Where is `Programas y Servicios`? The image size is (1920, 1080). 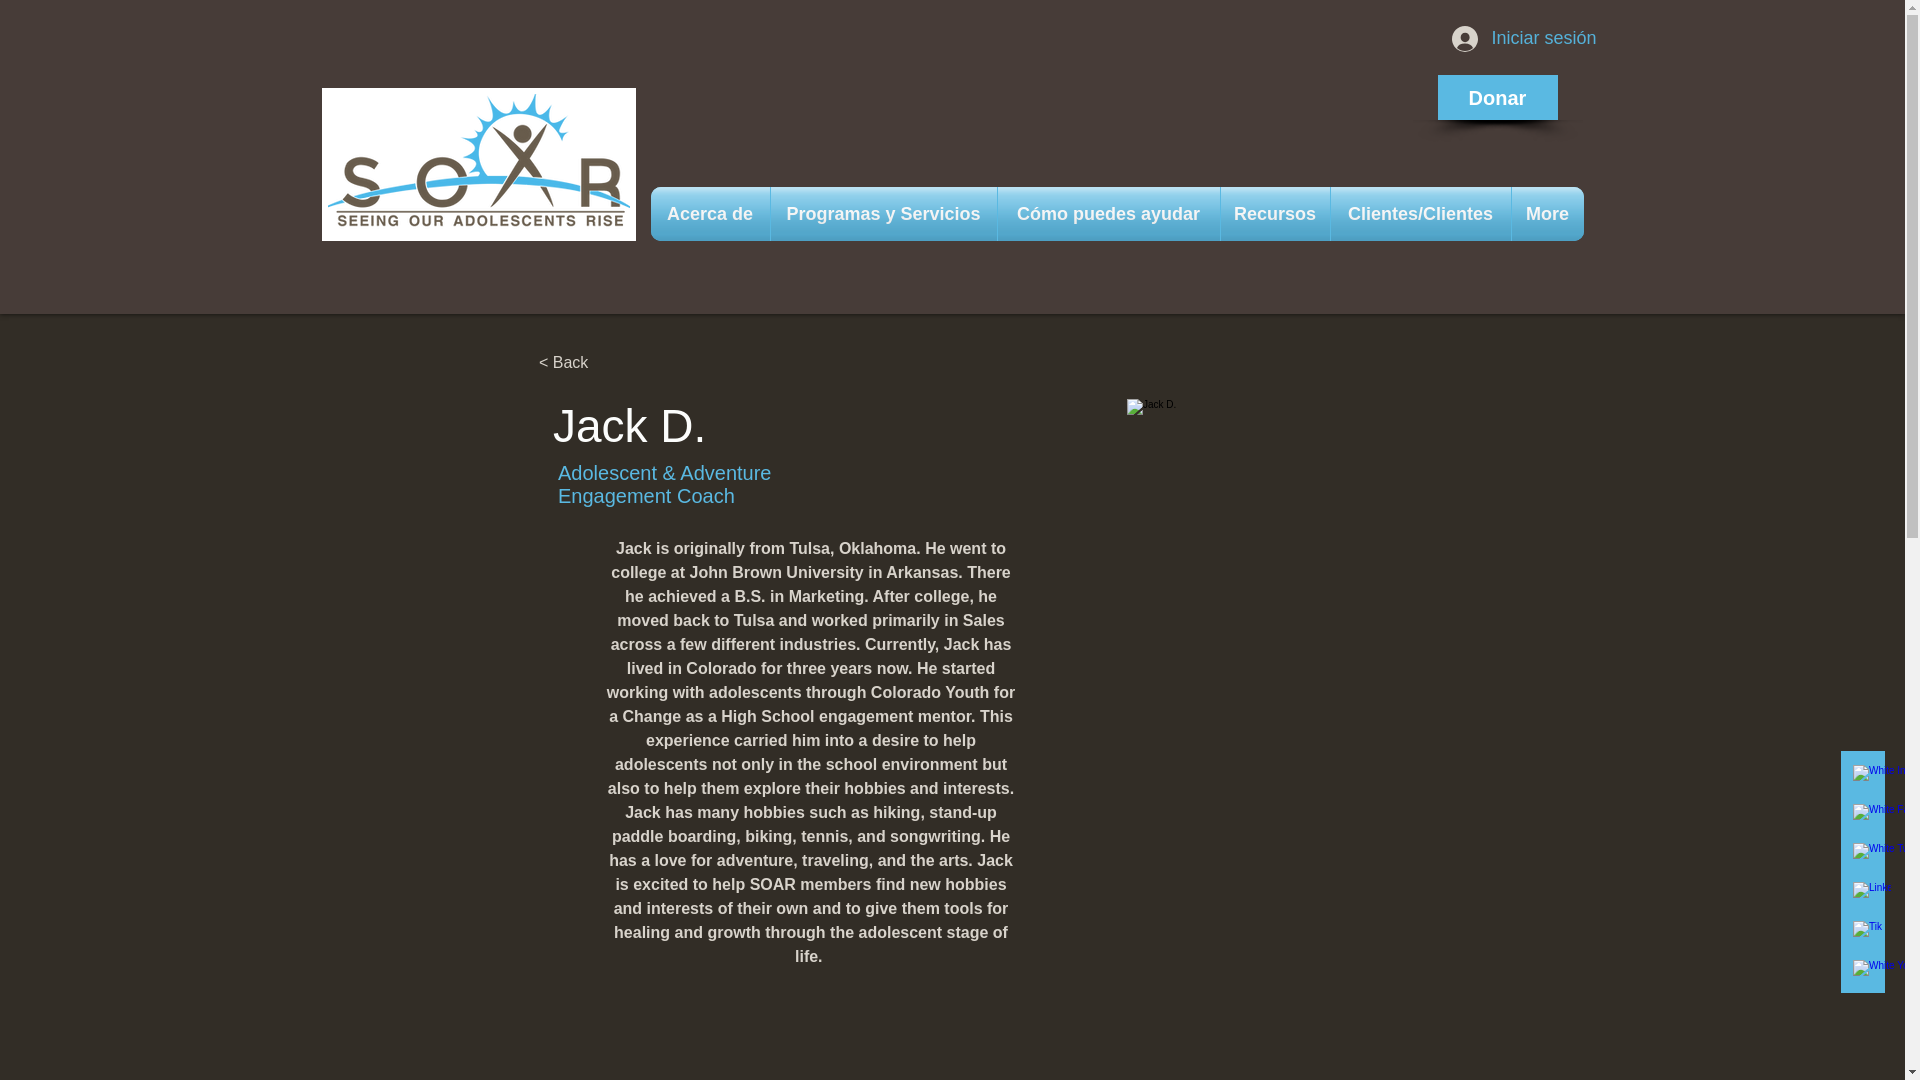
Programas y Servicios is located at coordinates (882, 213).